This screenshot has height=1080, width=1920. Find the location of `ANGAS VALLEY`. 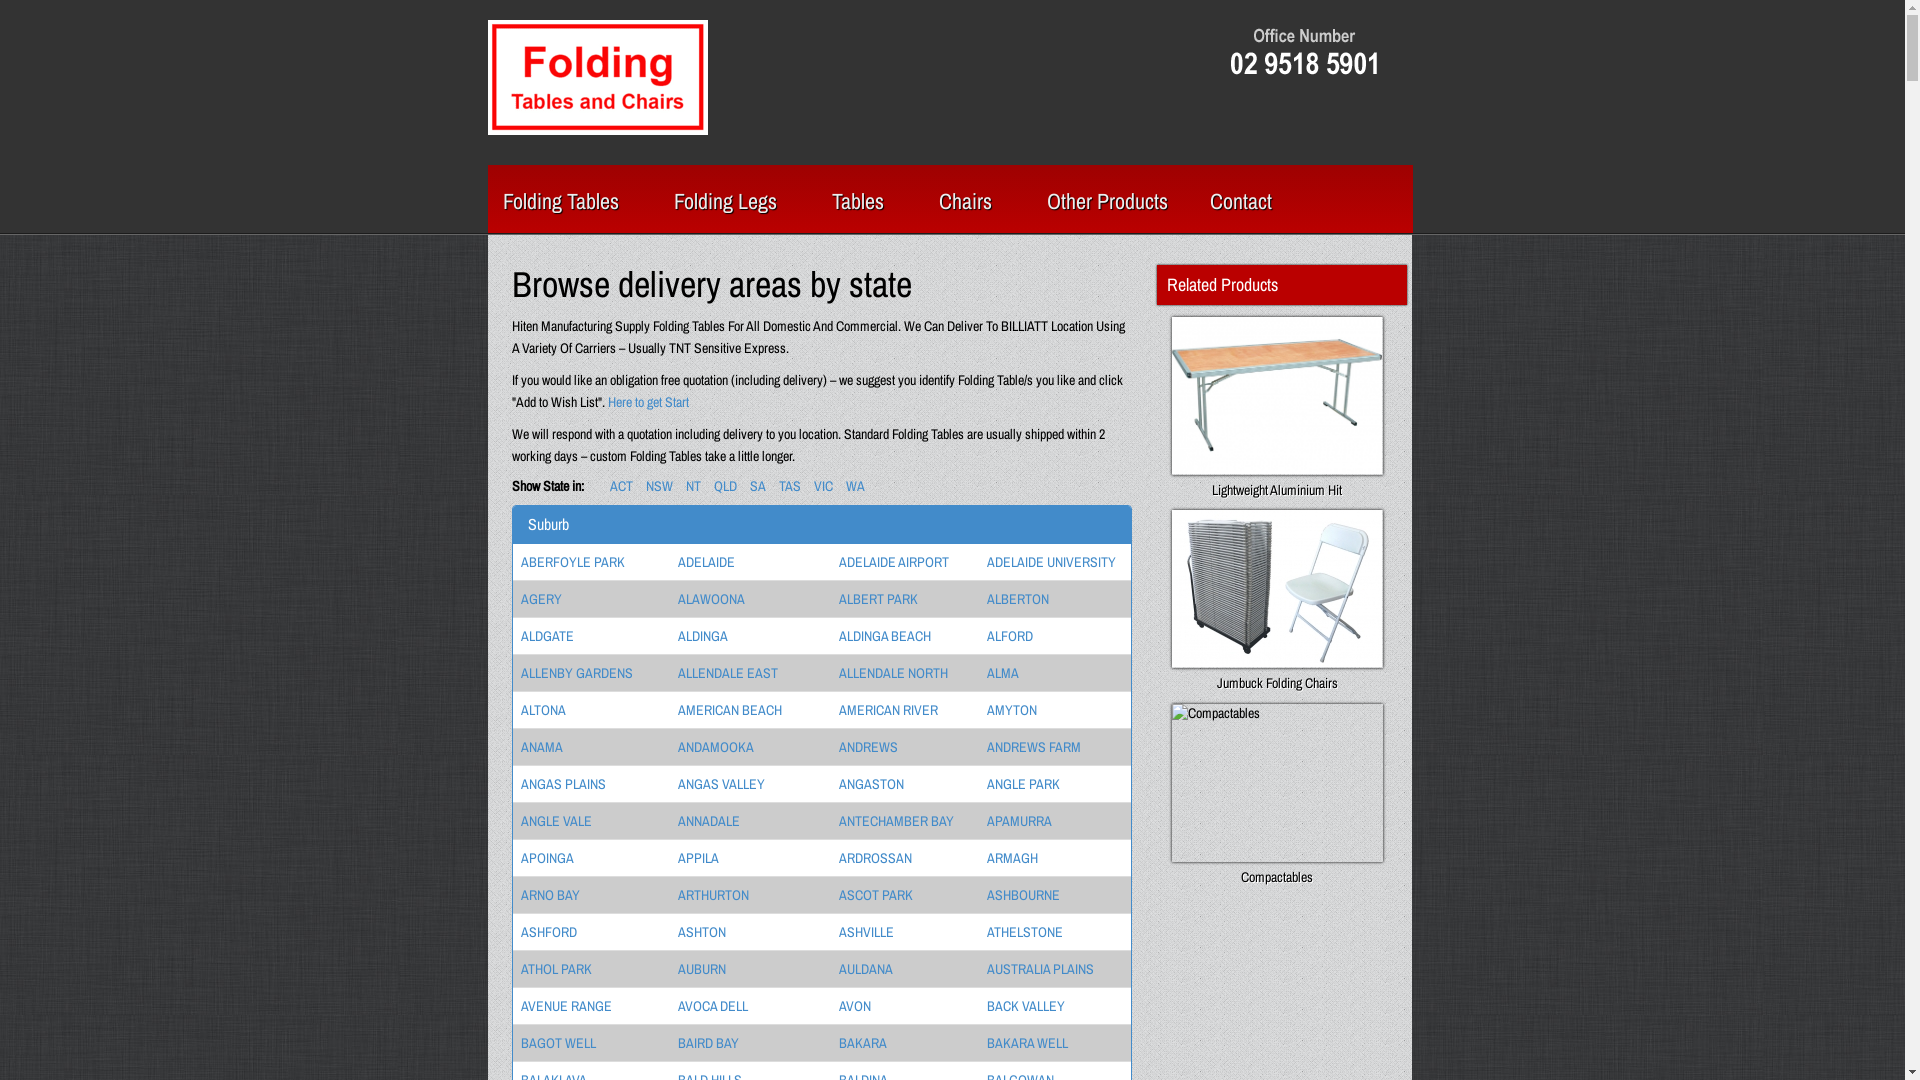

ANGAS VALLEY is located at coordinates (722, 784).